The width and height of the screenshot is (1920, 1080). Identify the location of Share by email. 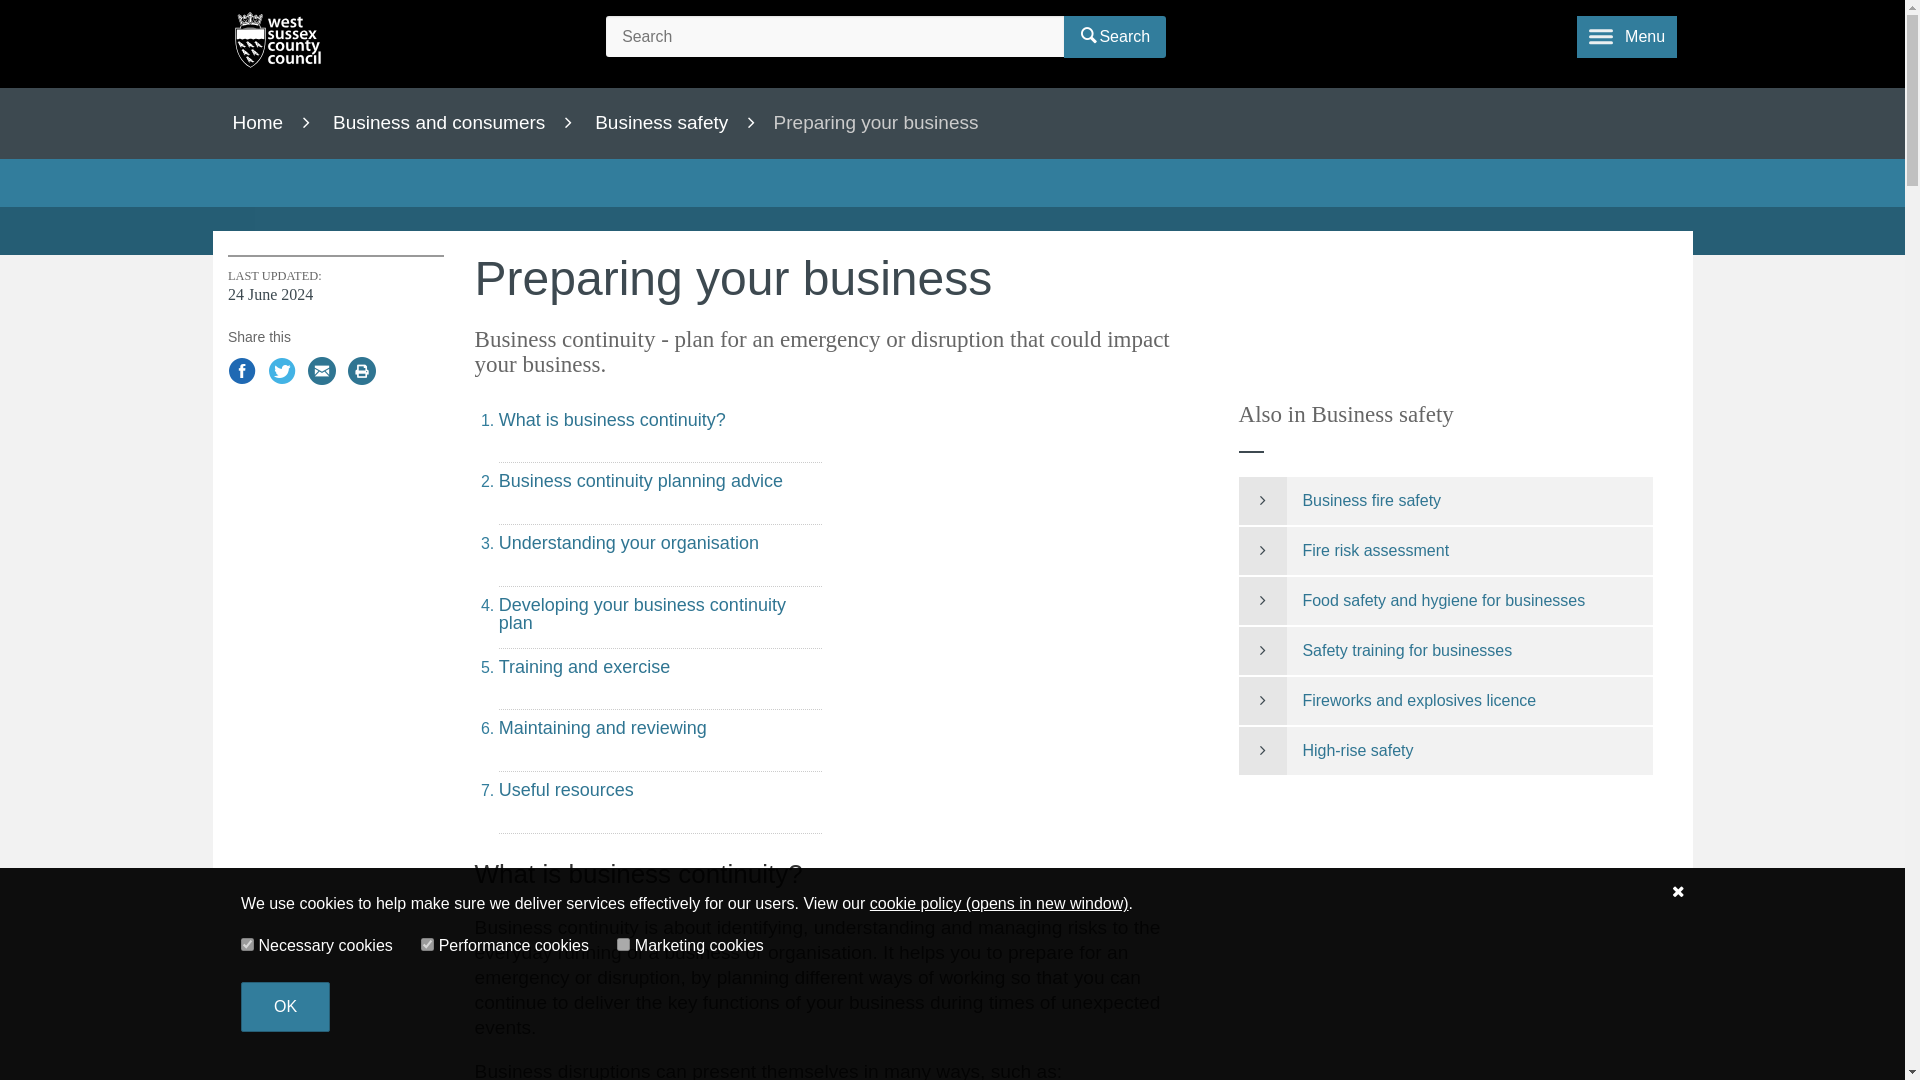
(322, 372).